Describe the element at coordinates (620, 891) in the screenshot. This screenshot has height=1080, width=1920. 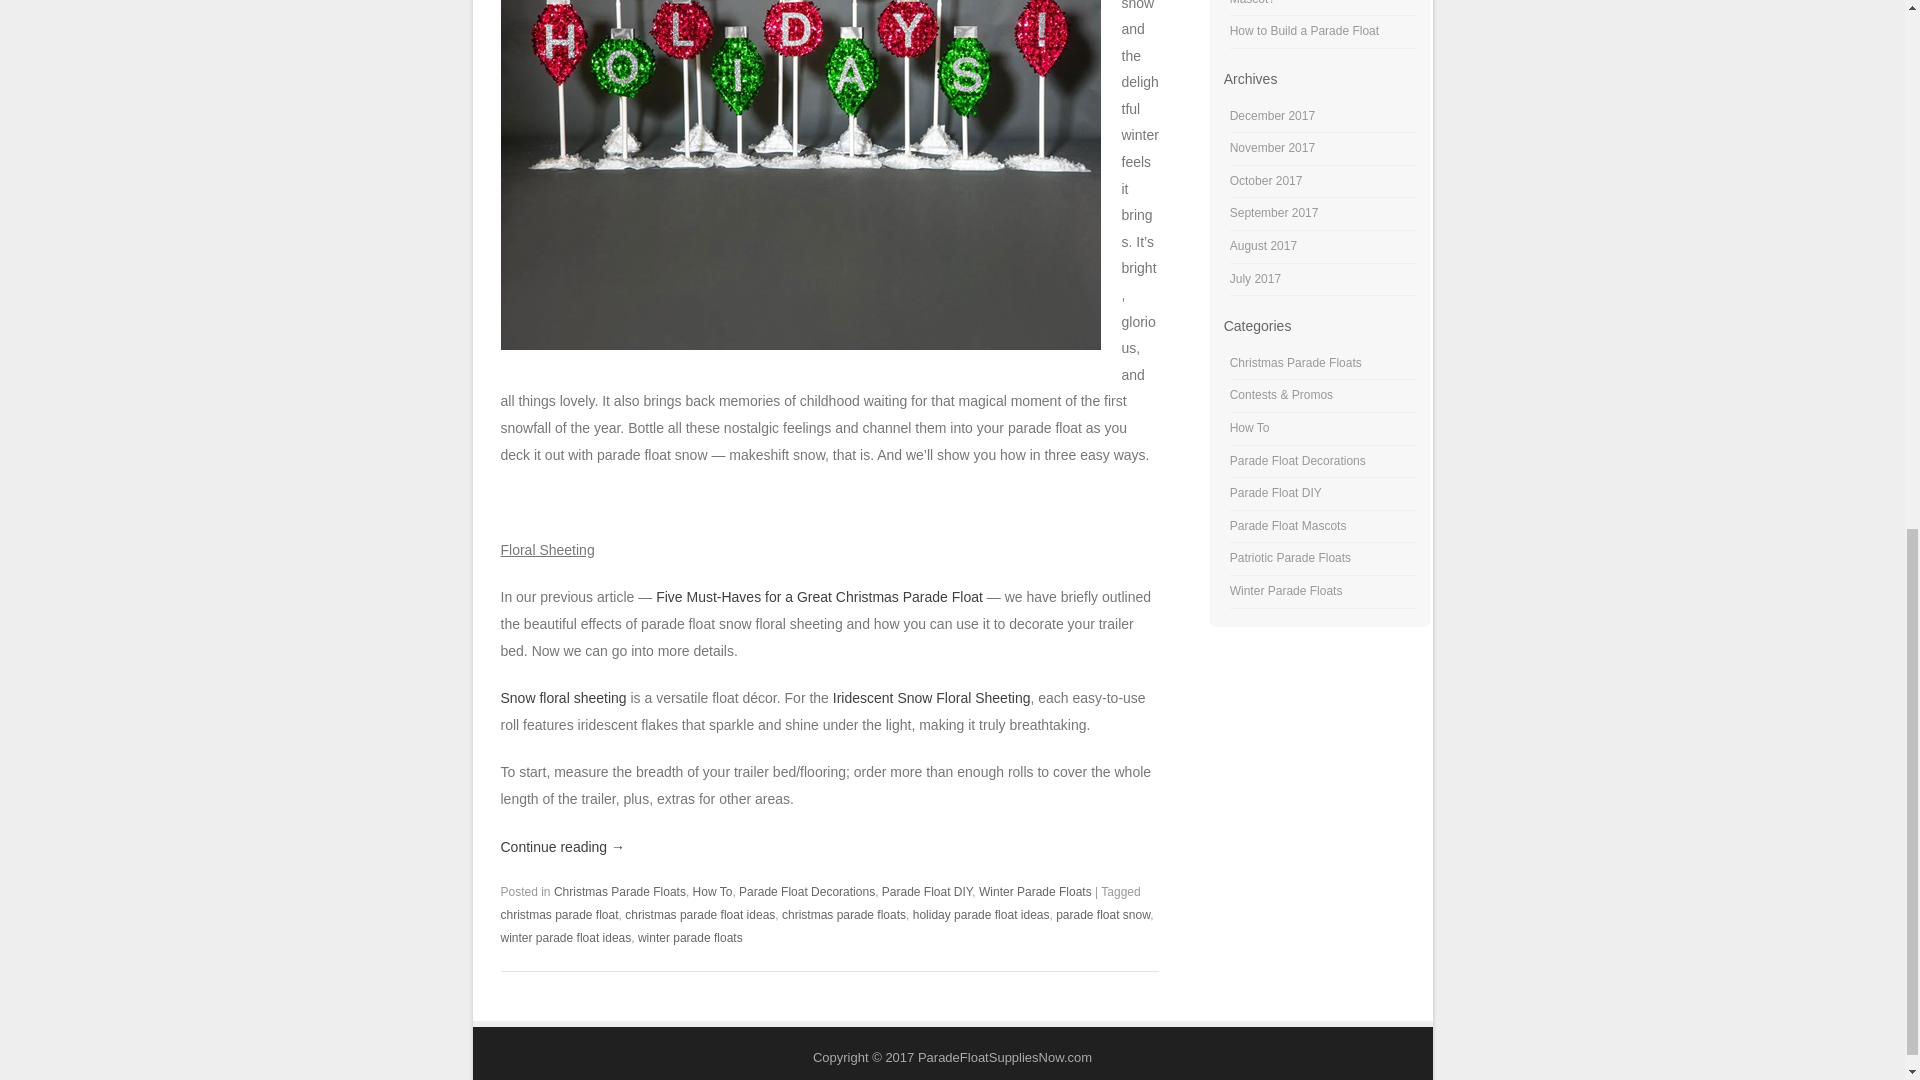
I see `Christmas Parade Floats` at that location.